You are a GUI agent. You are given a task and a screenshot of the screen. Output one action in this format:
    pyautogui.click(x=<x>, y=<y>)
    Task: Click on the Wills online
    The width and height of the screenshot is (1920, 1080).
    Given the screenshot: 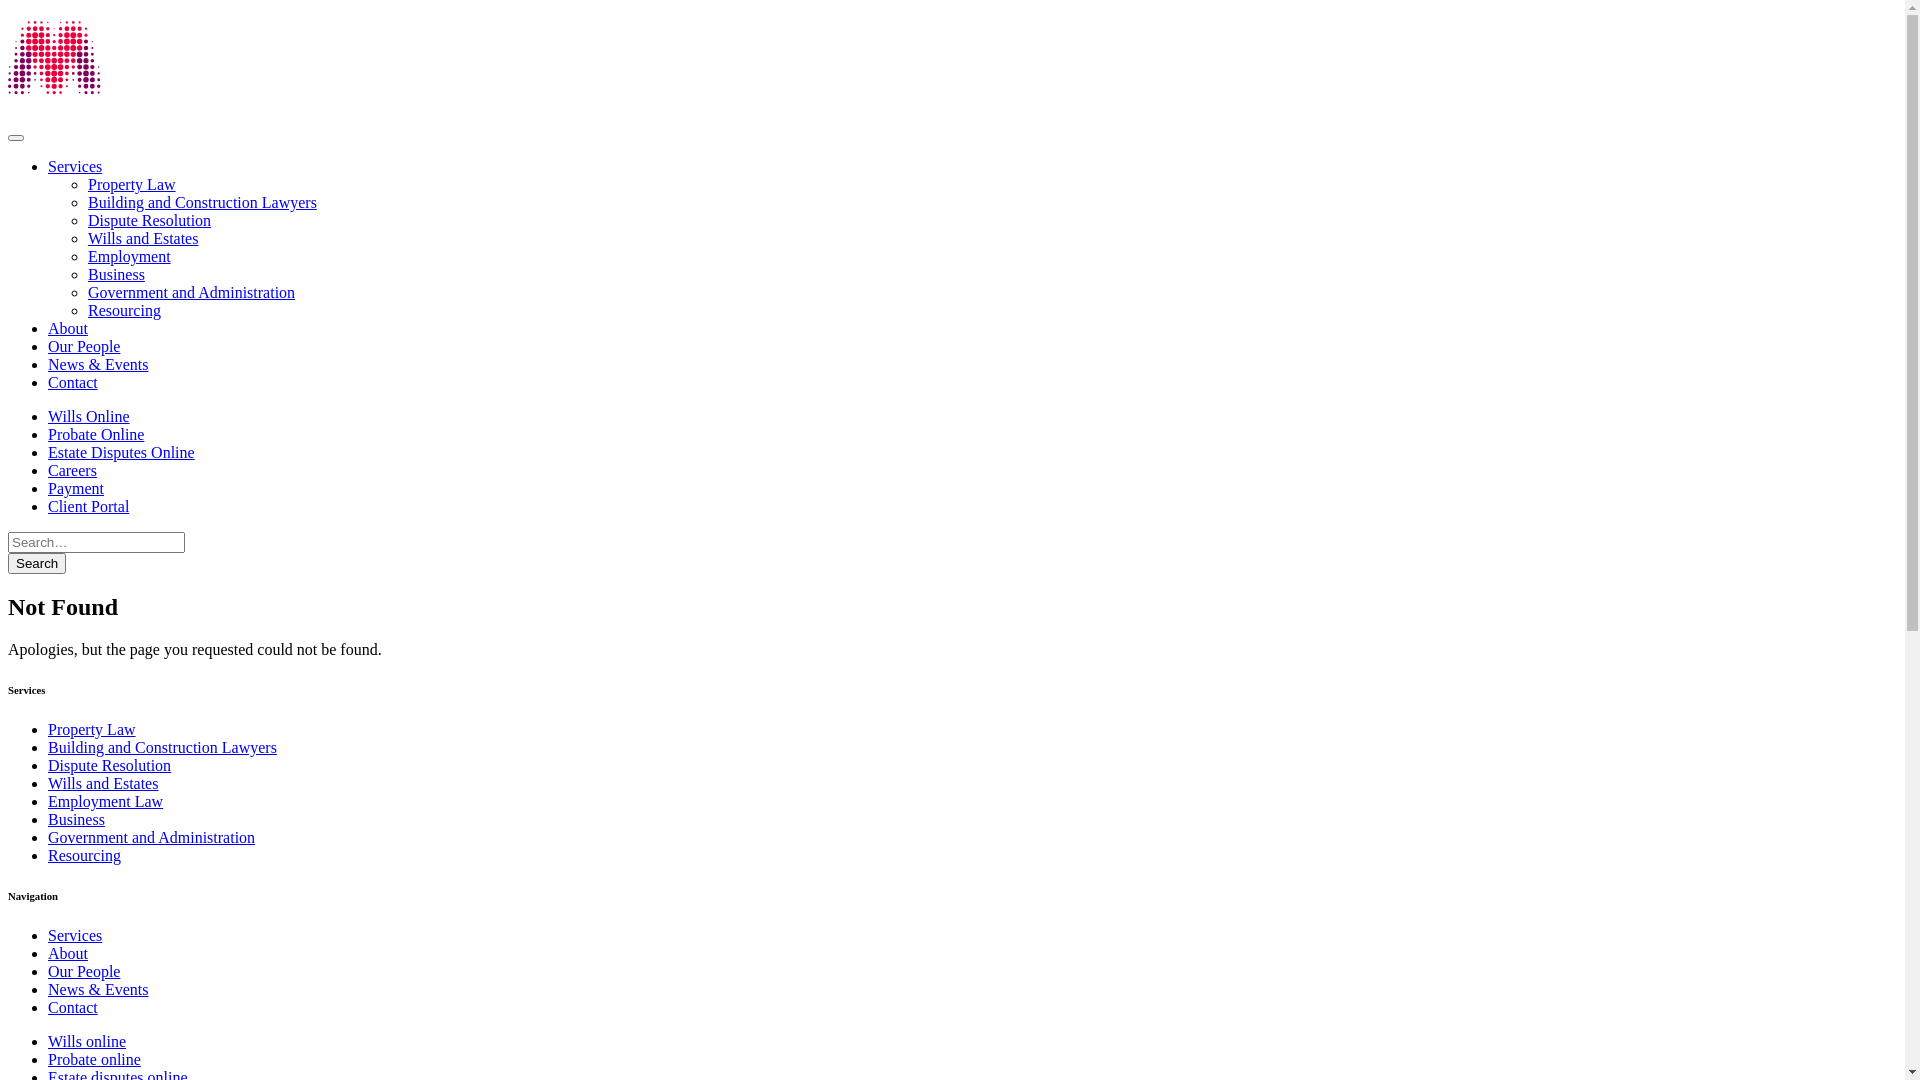 What is the action you would take?
    pyautogui.click(x=87, y=1042)
    